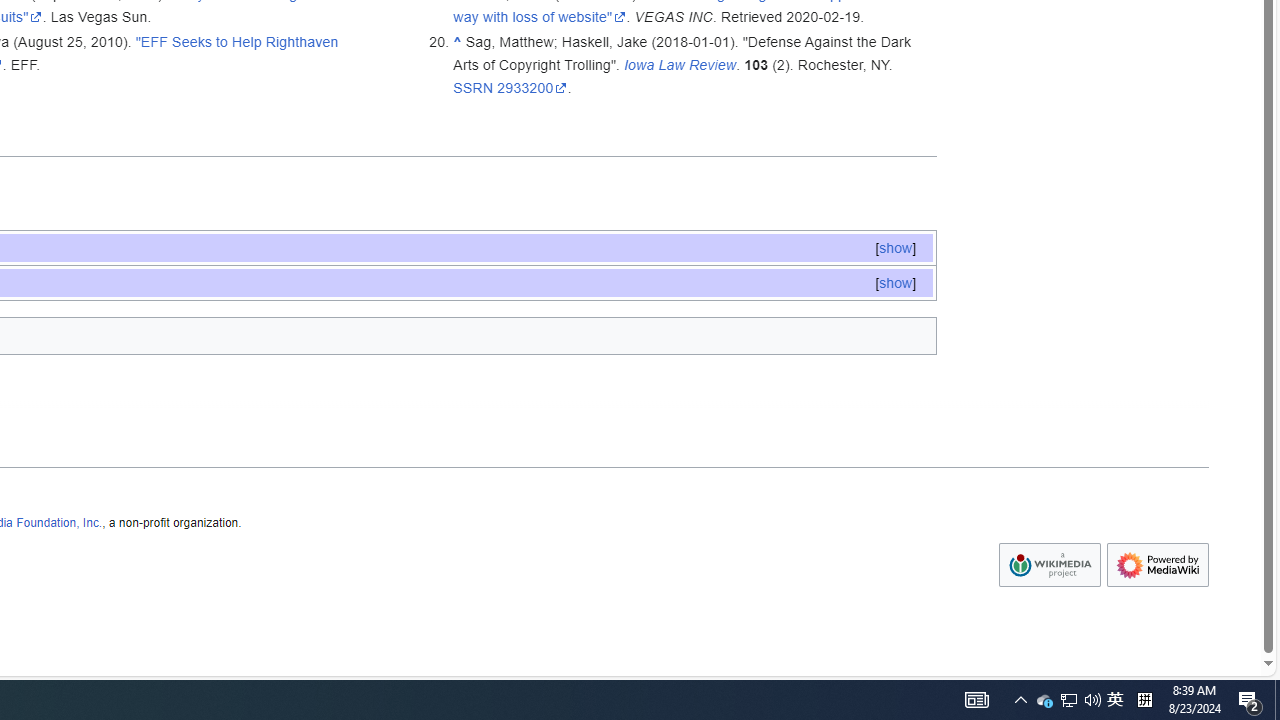 This screenshot has height=720, width=1280. What do you see at coordinates (1158, 566) in the screenshot?
I see `AutomationID: footer-poweredbyico` at bounding box center [1158, 566].